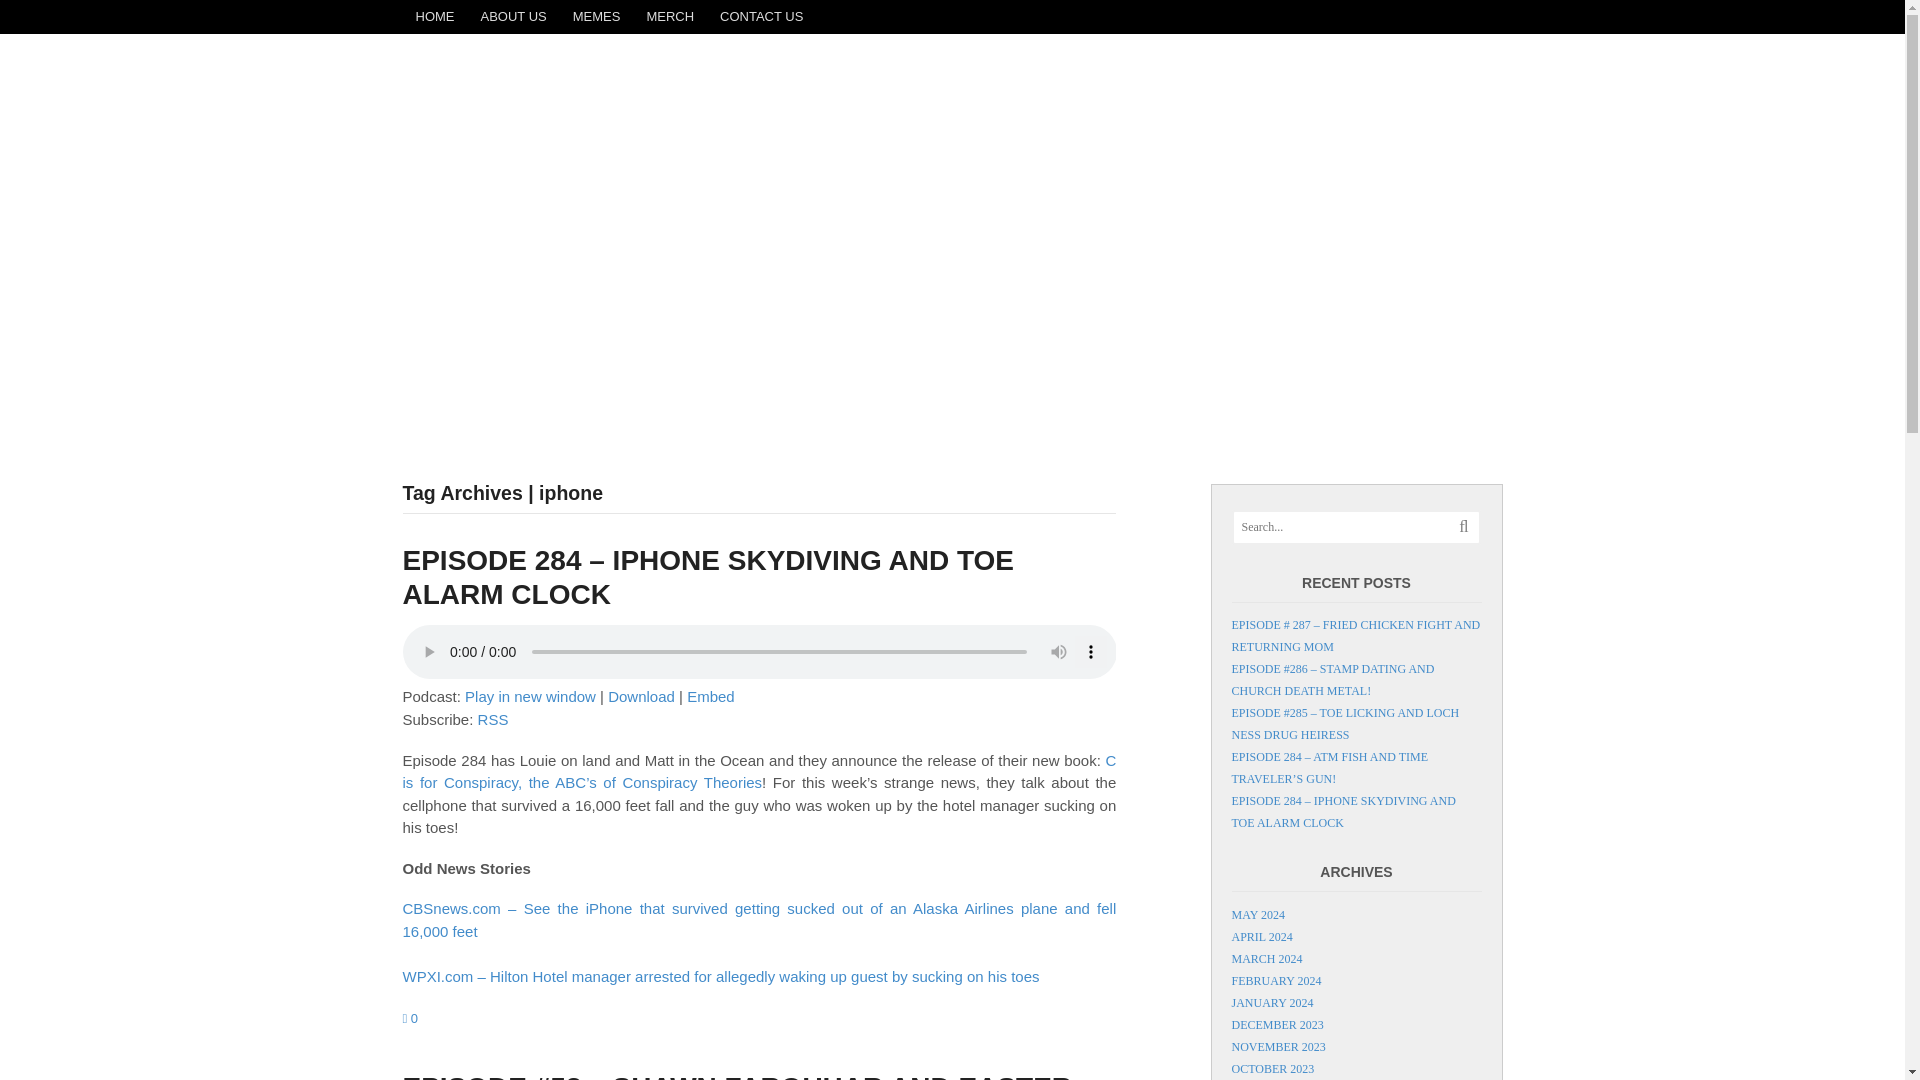 The height and width of the screenshot is (1080, 1920). I want to click on Search..., so click(1346, 527).